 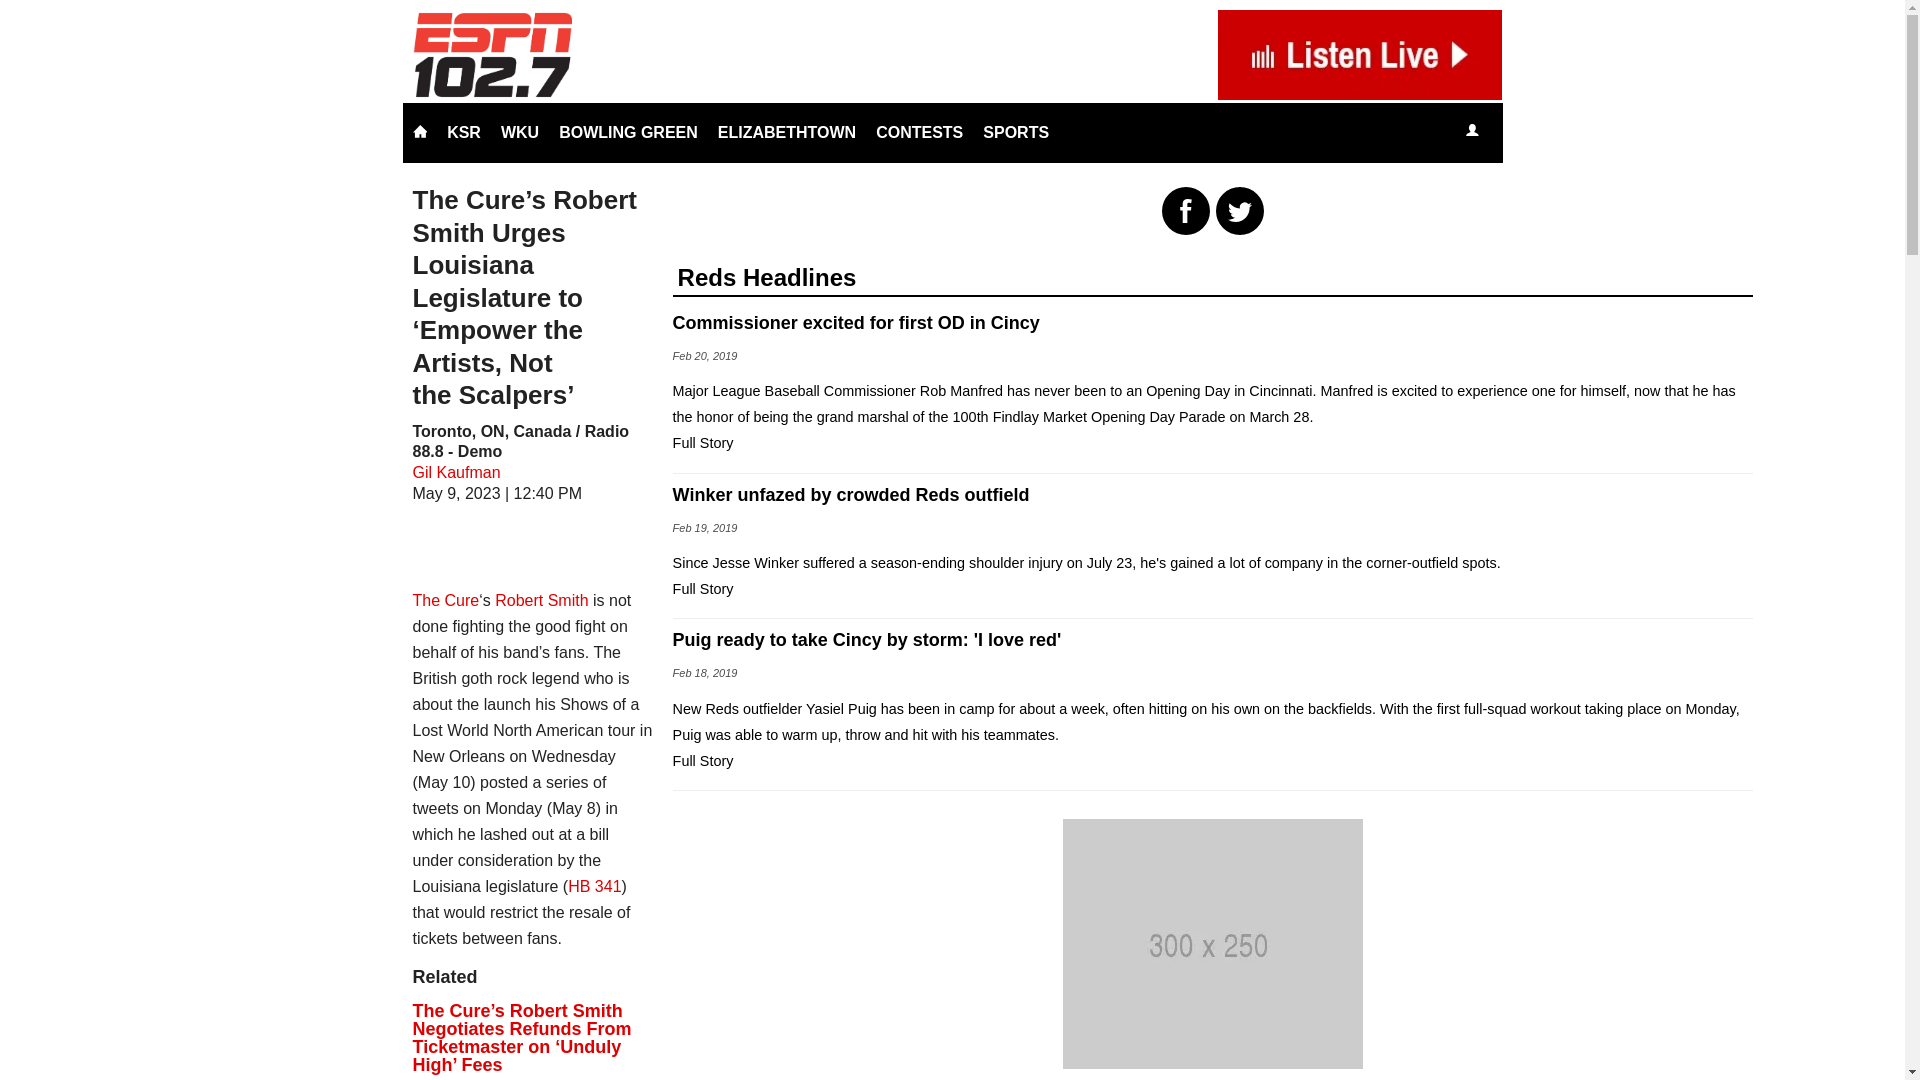 What do you see at coordinates (419, 132) in the screenshot?
I see `HOME` at bounding box center [419, 132].